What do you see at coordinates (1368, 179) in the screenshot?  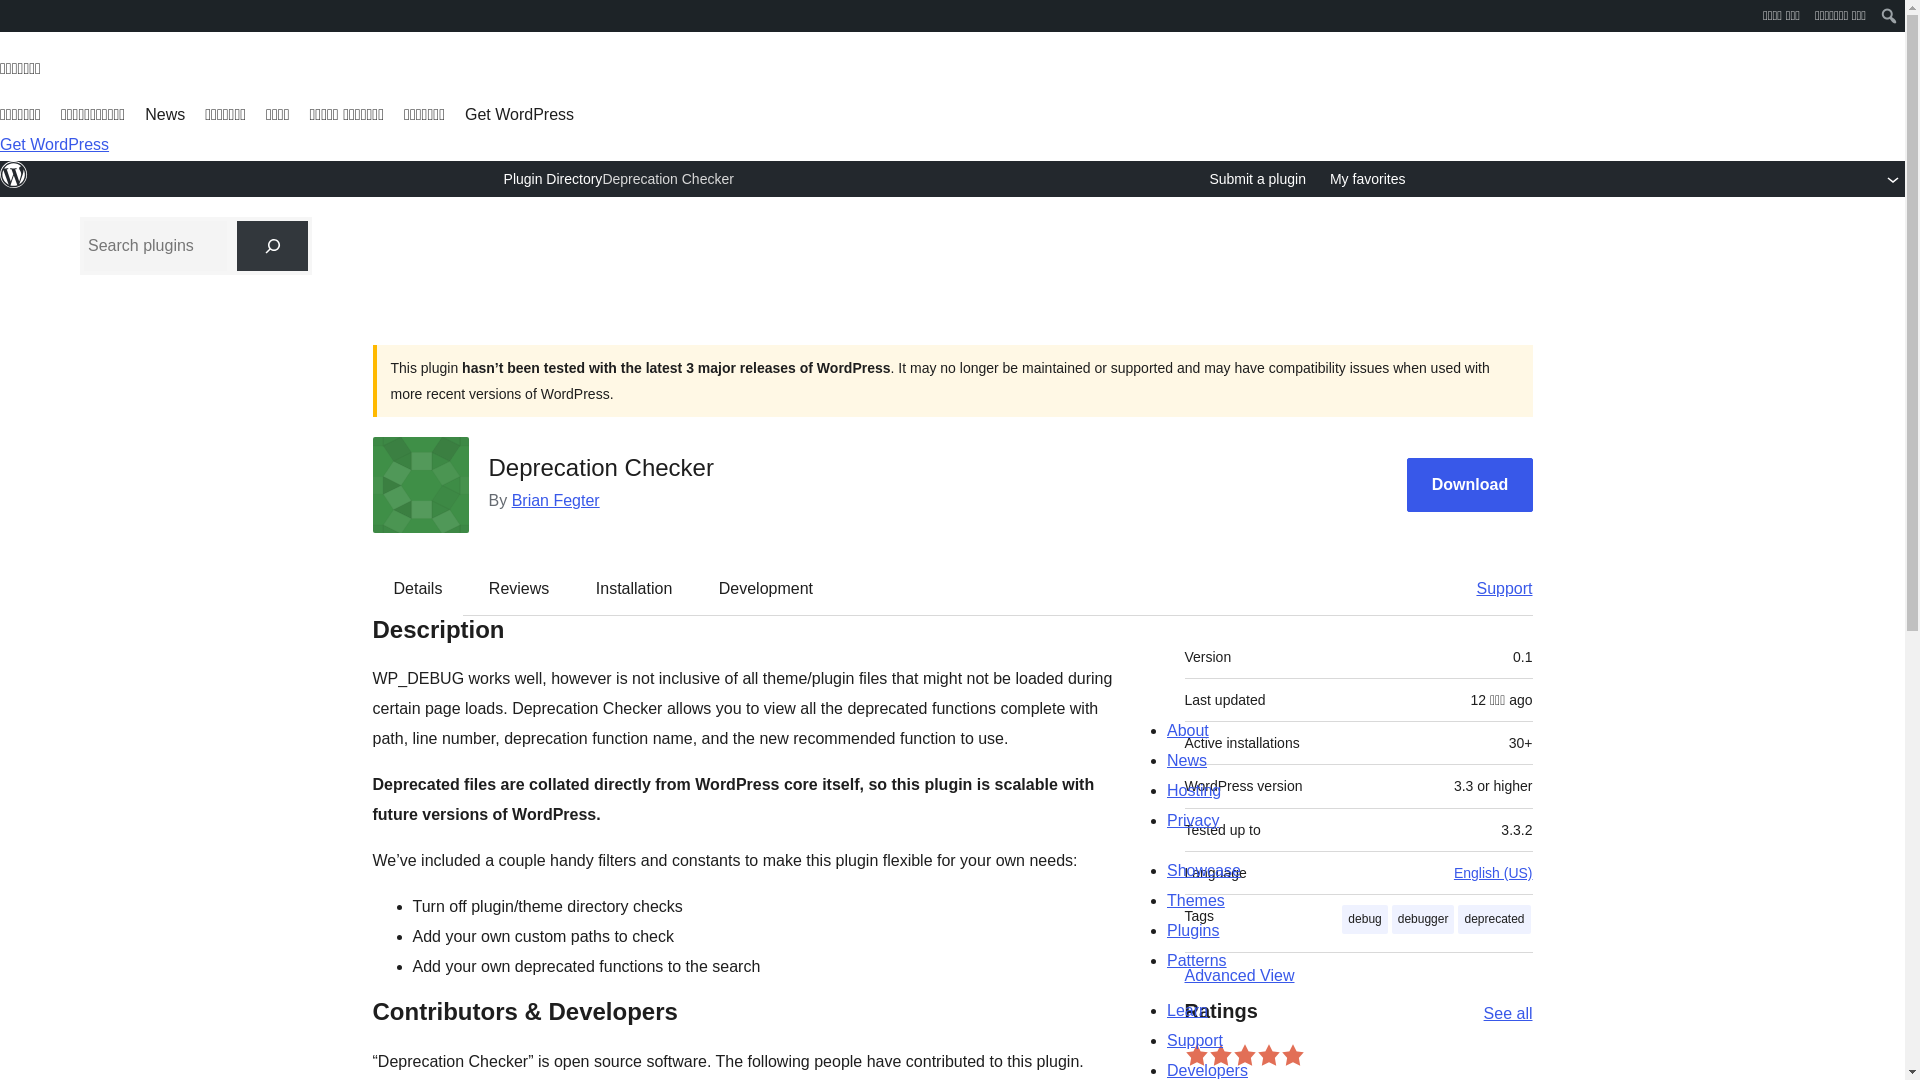 I see `My favorites` at bounding box center [1368, 179].